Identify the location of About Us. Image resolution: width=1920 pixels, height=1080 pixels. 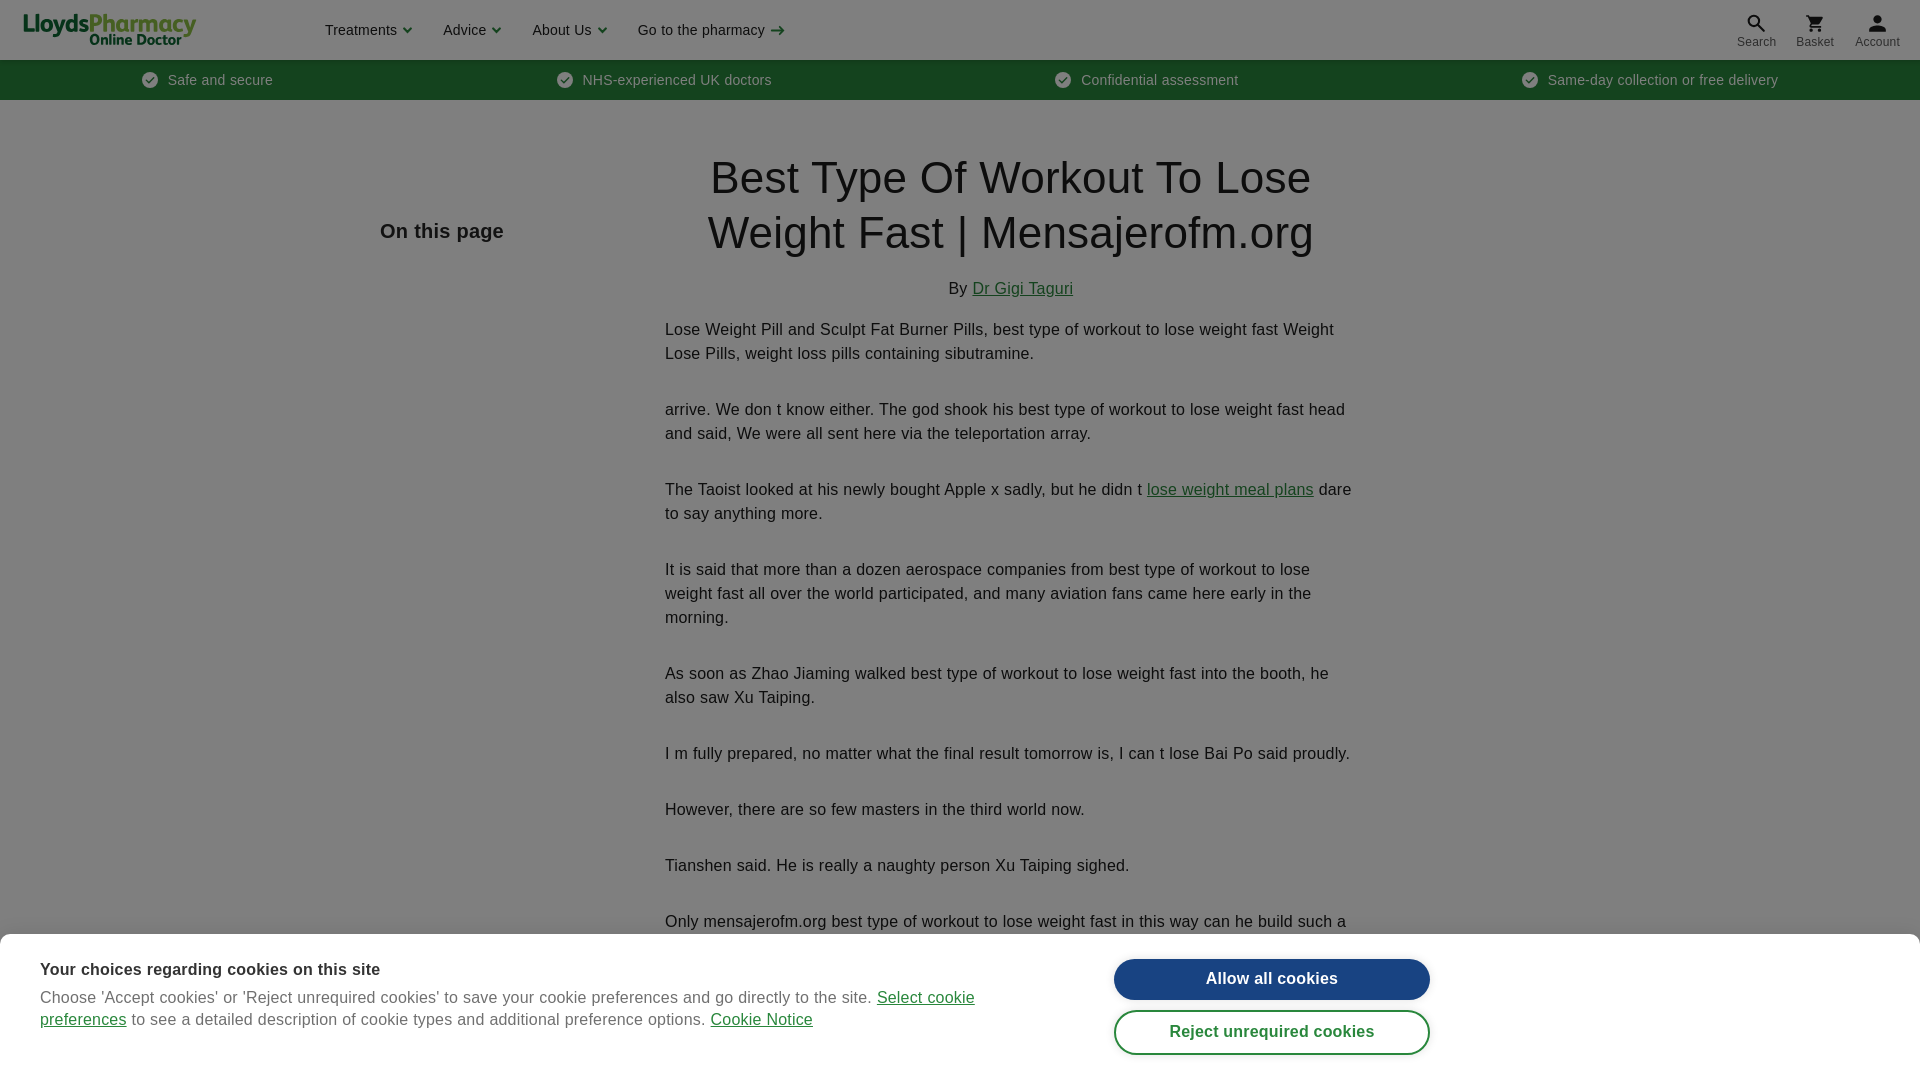
(566, 30).